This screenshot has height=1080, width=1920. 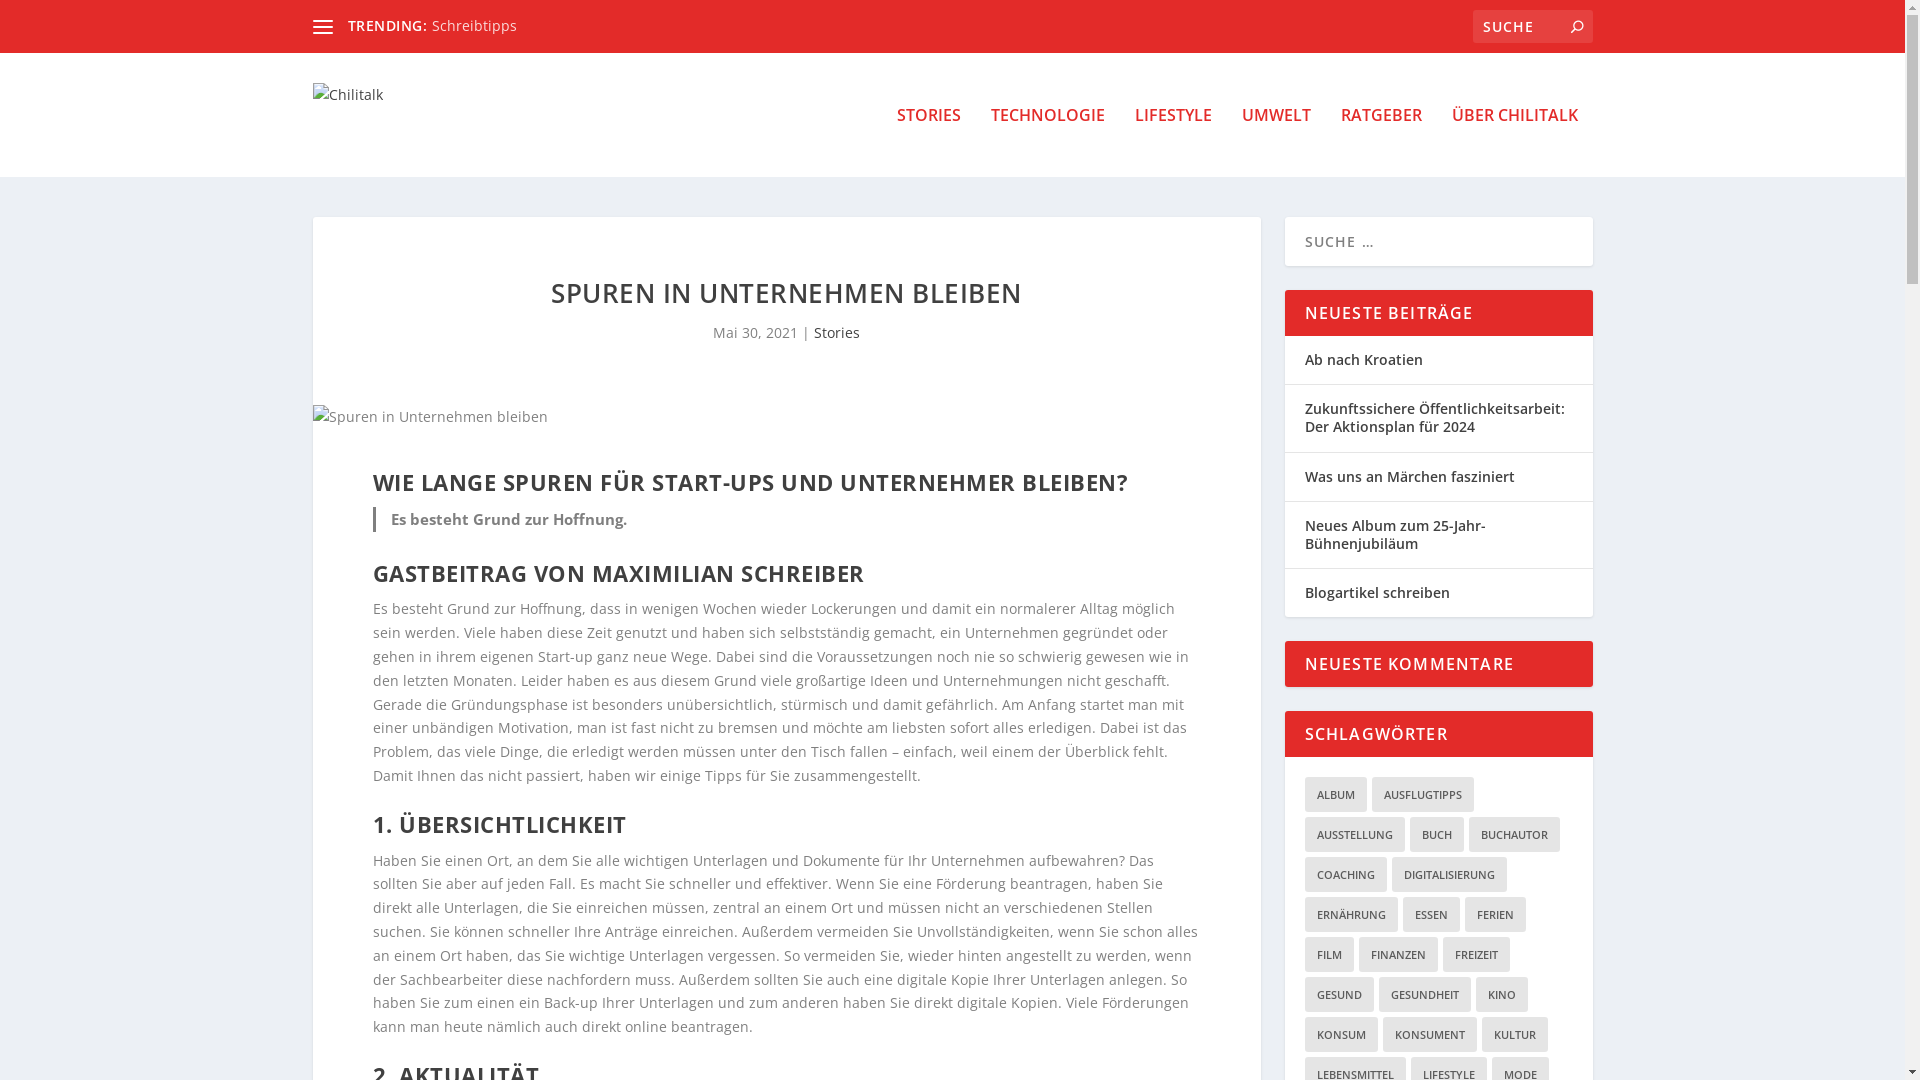 I want to click on Suchen nach:, so click(x=1532, y=26).